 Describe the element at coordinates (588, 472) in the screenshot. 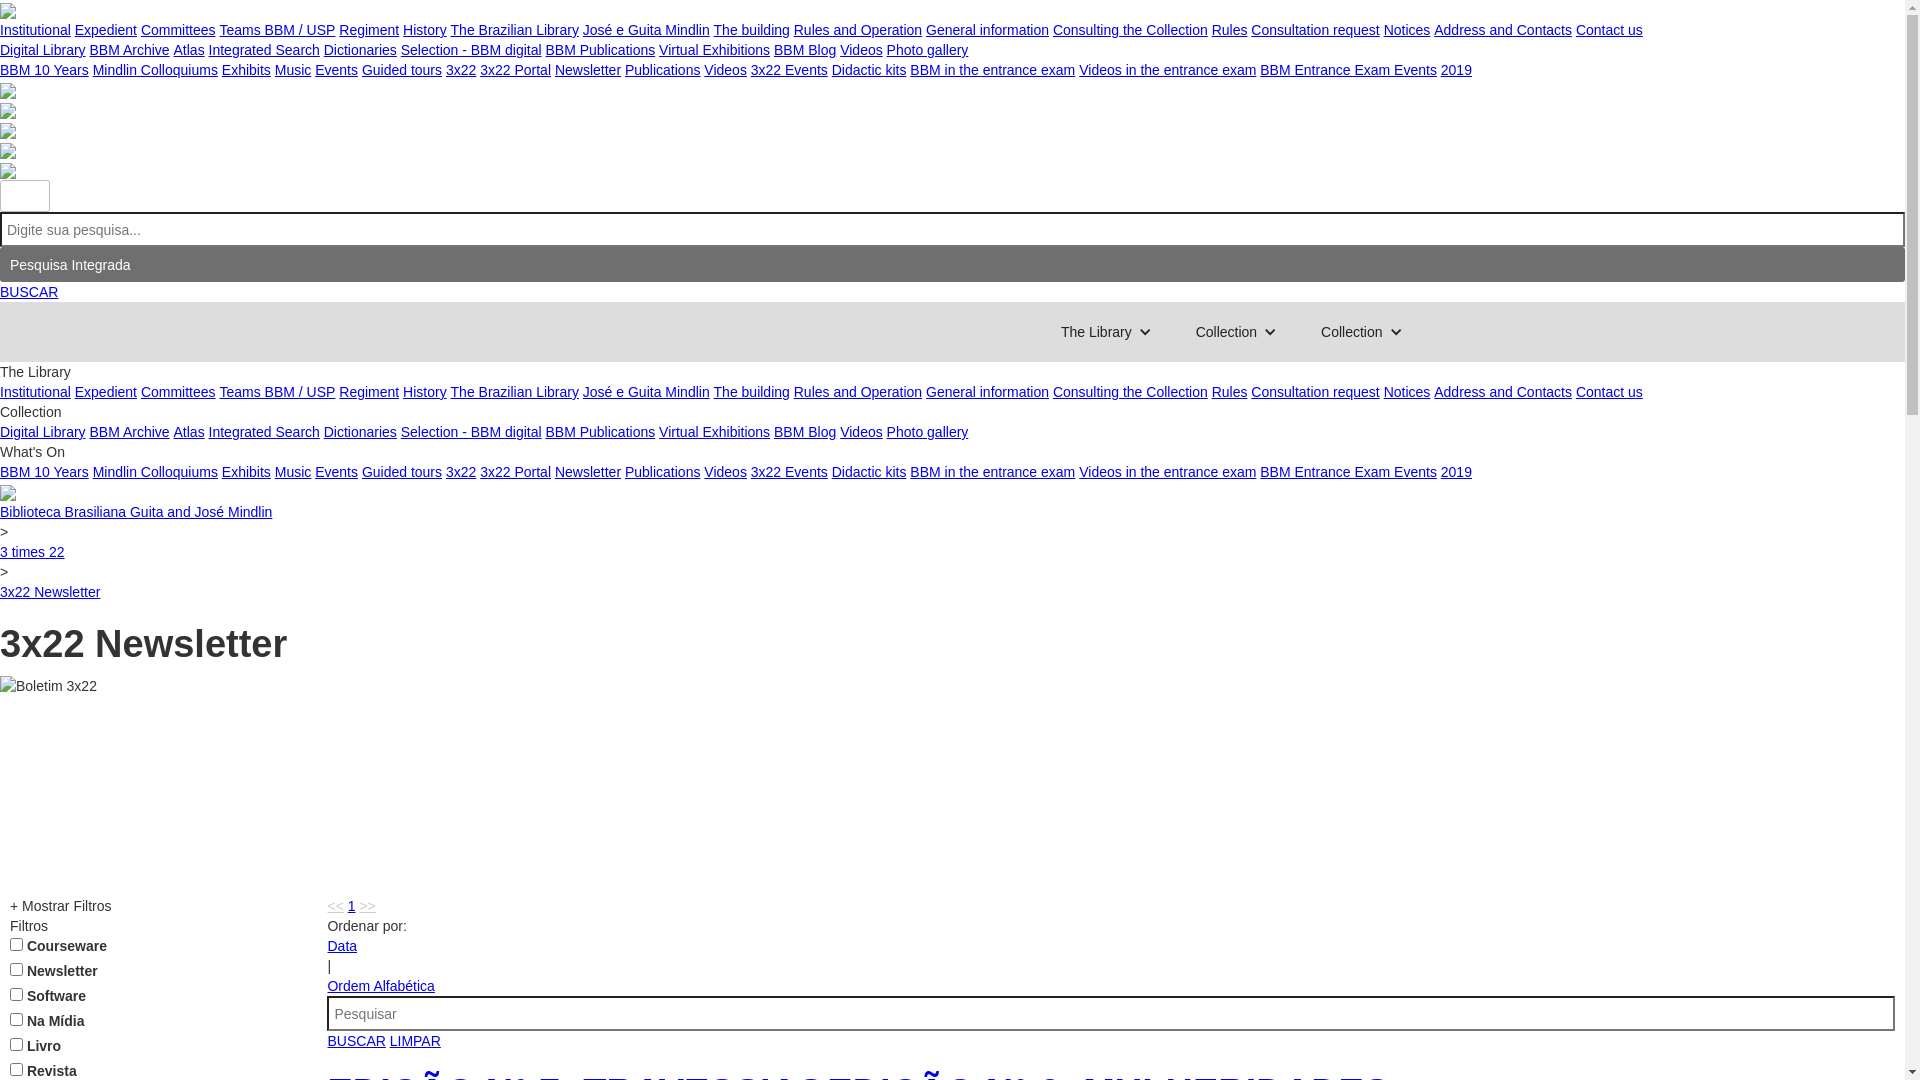

I see `Newsletter` at that location.